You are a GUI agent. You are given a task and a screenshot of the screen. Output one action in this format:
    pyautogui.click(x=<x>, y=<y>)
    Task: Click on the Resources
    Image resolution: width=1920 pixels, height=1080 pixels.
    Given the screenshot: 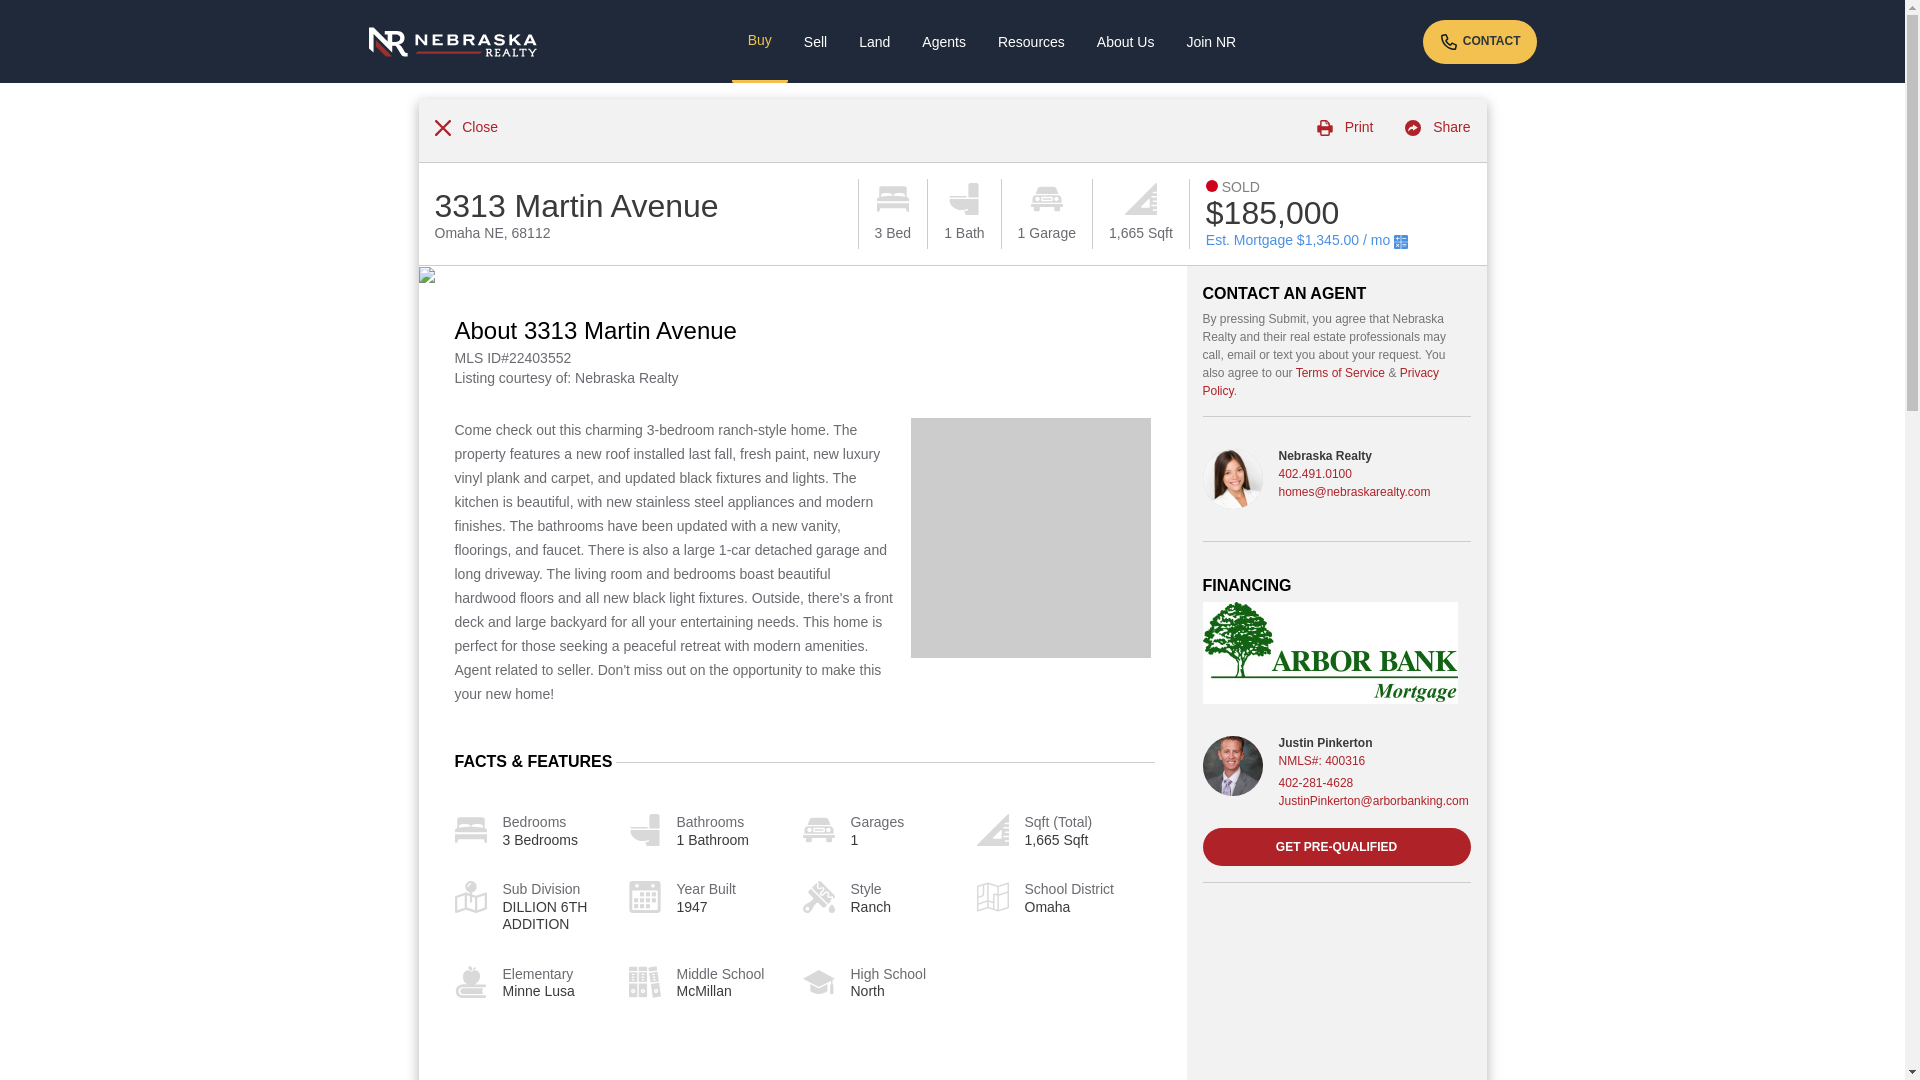 What is the action you would take?
    pyautogui.click(x=1030, y=42)
    